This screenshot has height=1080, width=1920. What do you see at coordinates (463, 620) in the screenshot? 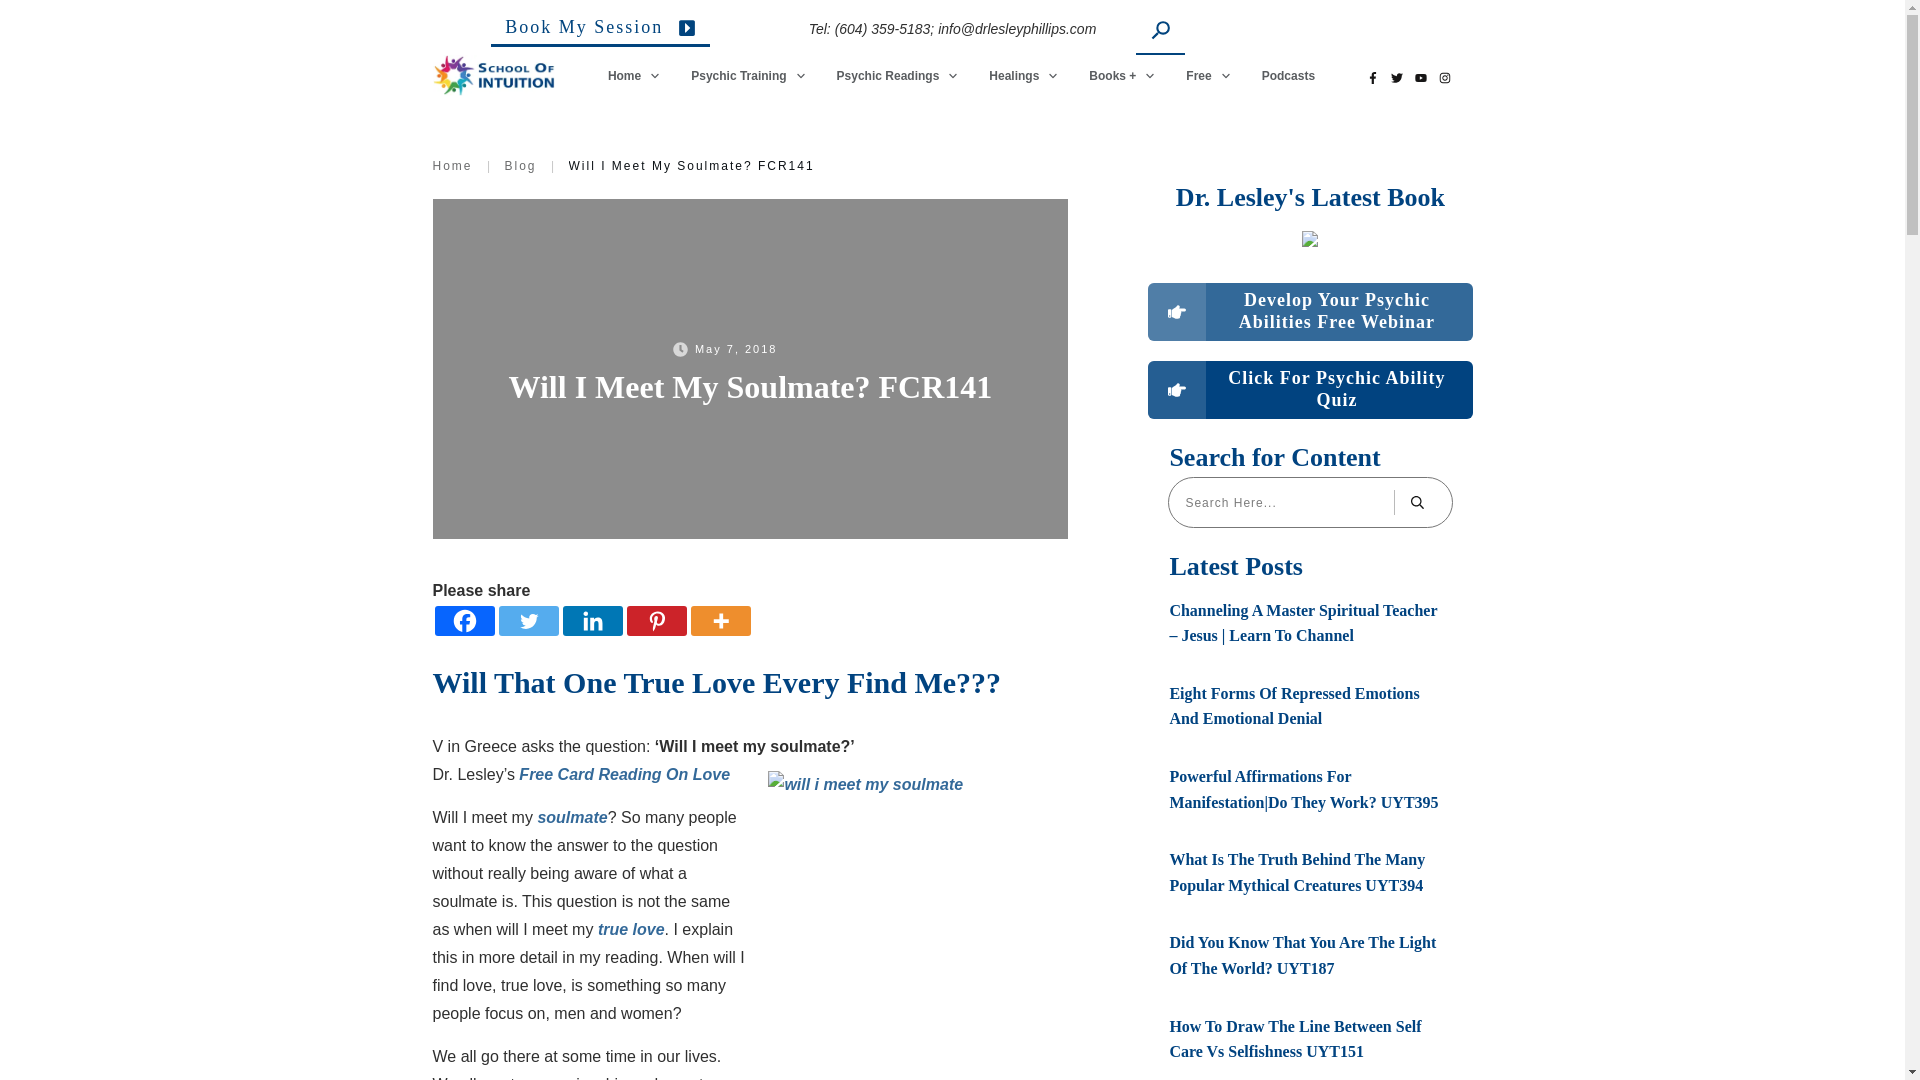
I see `Facebook` at bounding box center [463, 620].